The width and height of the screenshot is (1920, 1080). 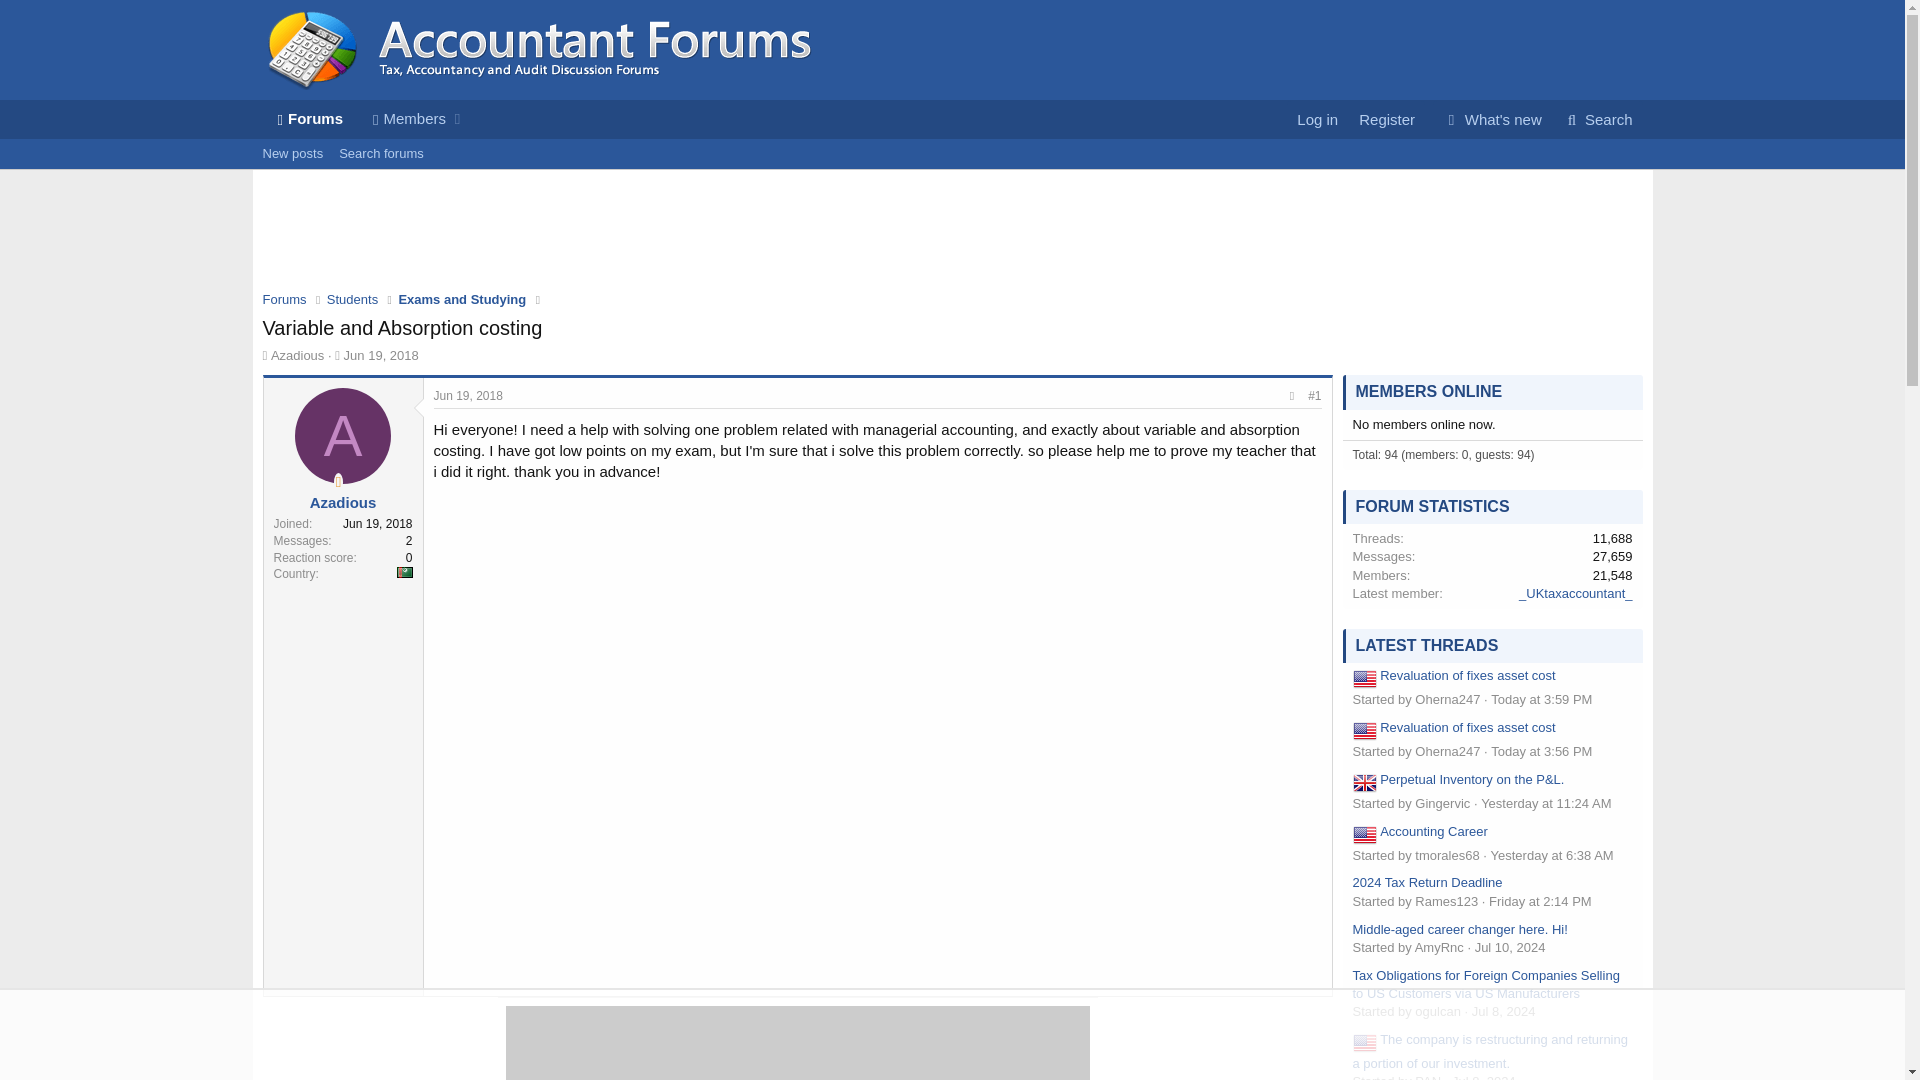 I want to click on Exams and Studying, so click(x=462, y=300).